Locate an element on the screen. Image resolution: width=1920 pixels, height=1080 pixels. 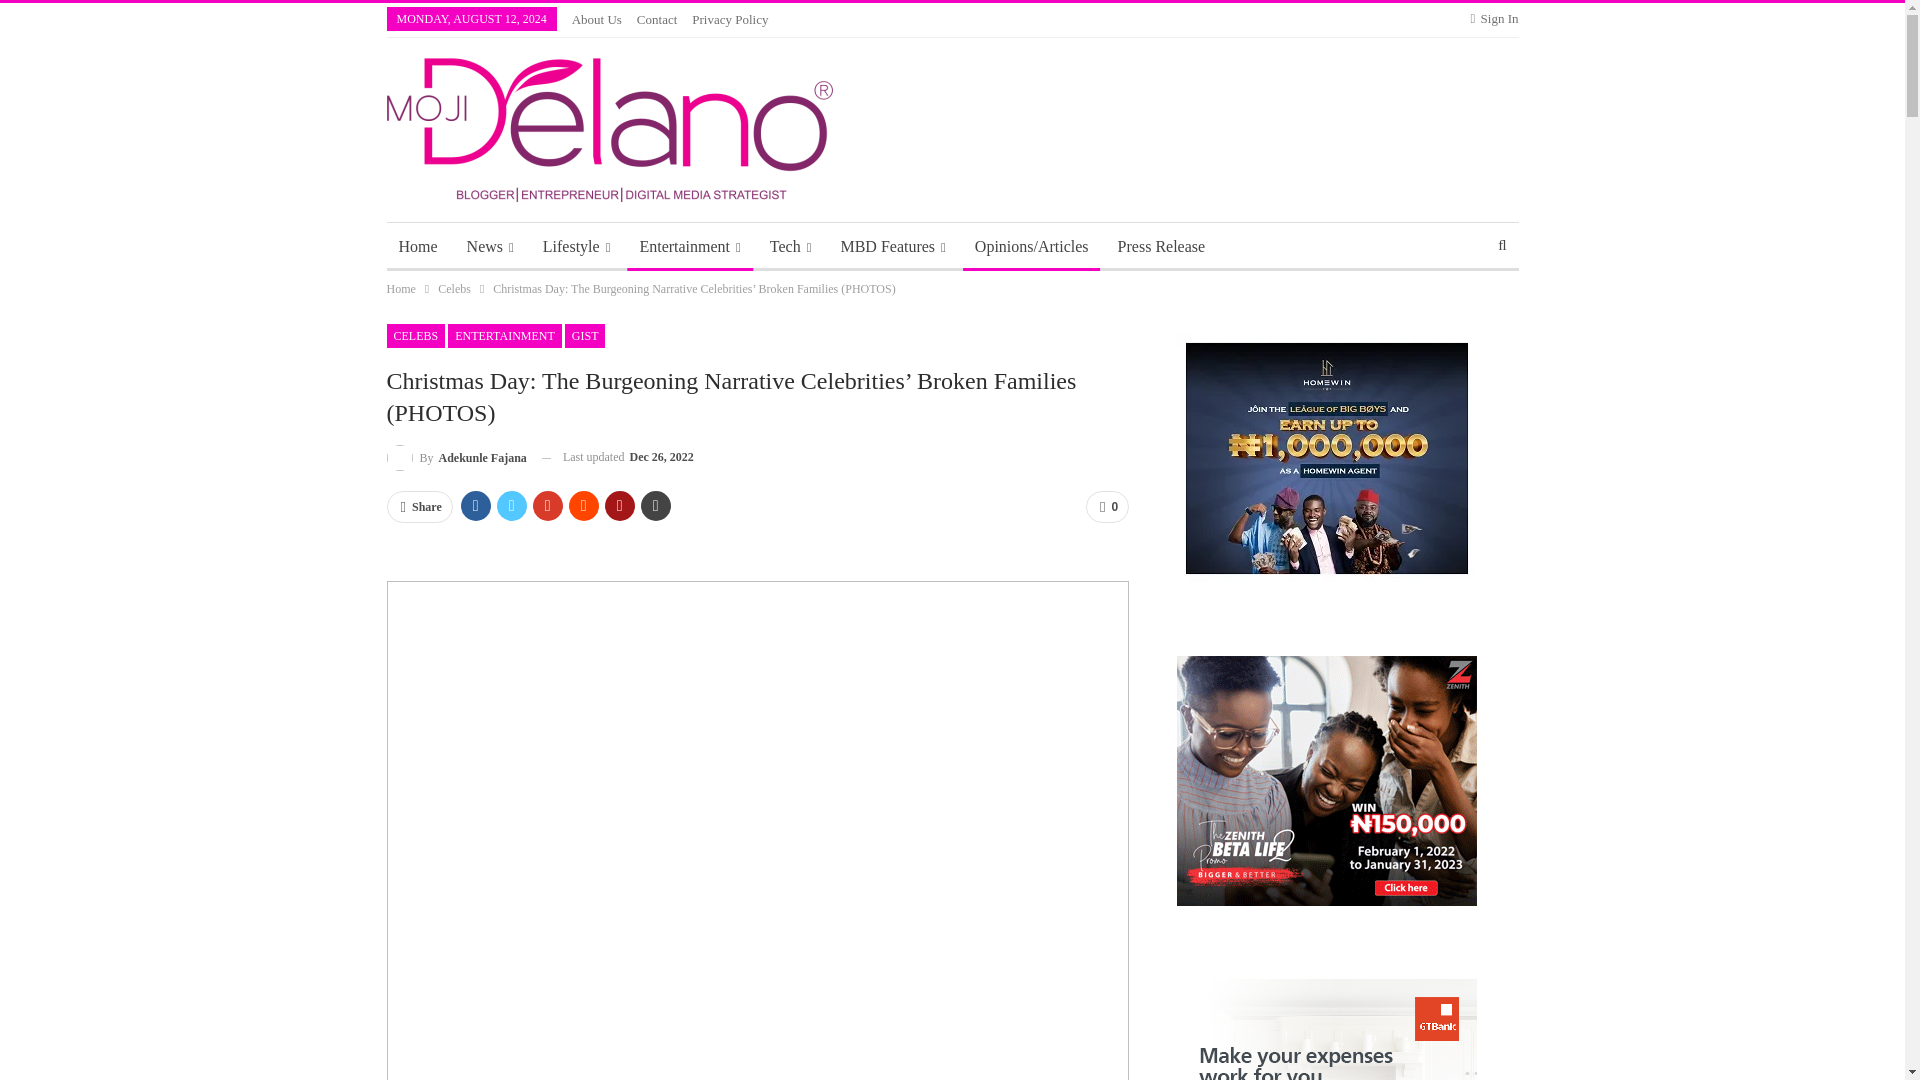
News is located at coordinates (490, 246).